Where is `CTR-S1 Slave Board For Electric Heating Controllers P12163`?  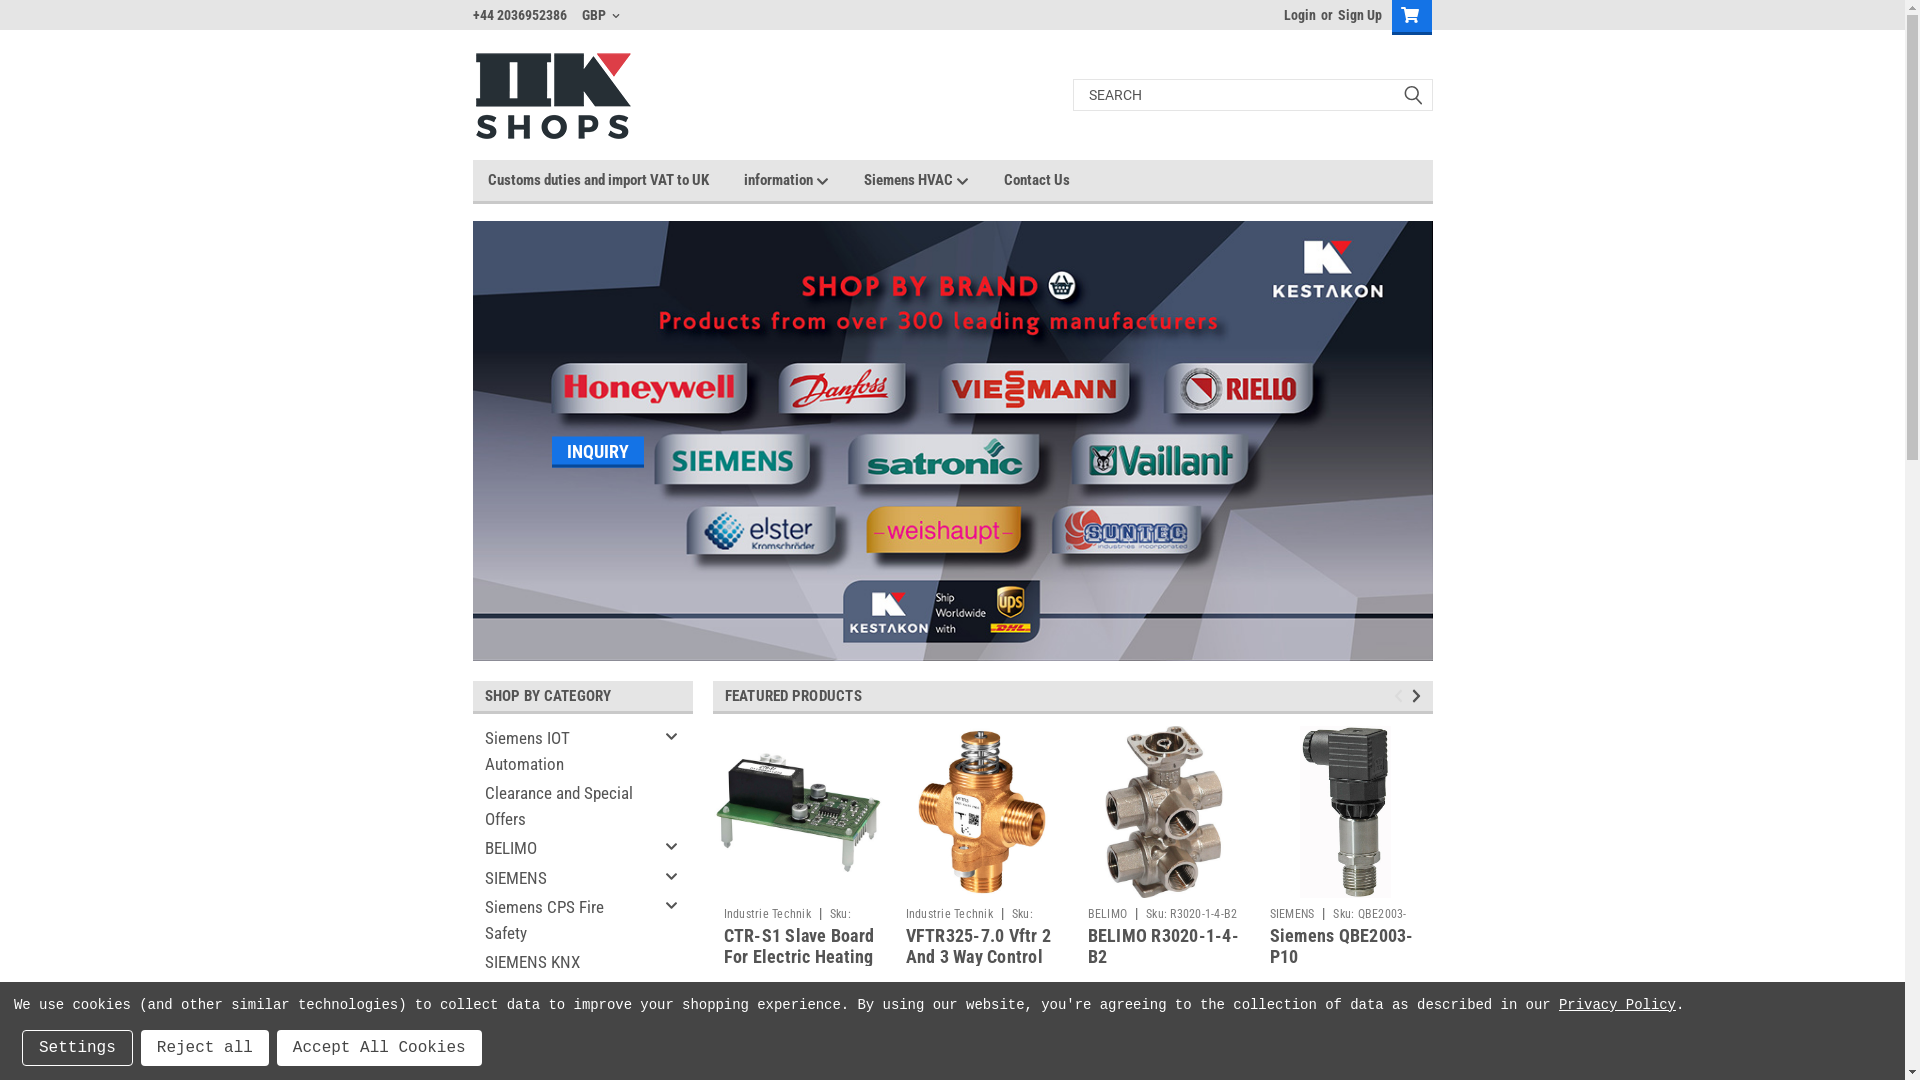
CTR-S1 Slave Board For Electric Heating Controllers P12163 is located at coordinates (800, 812).